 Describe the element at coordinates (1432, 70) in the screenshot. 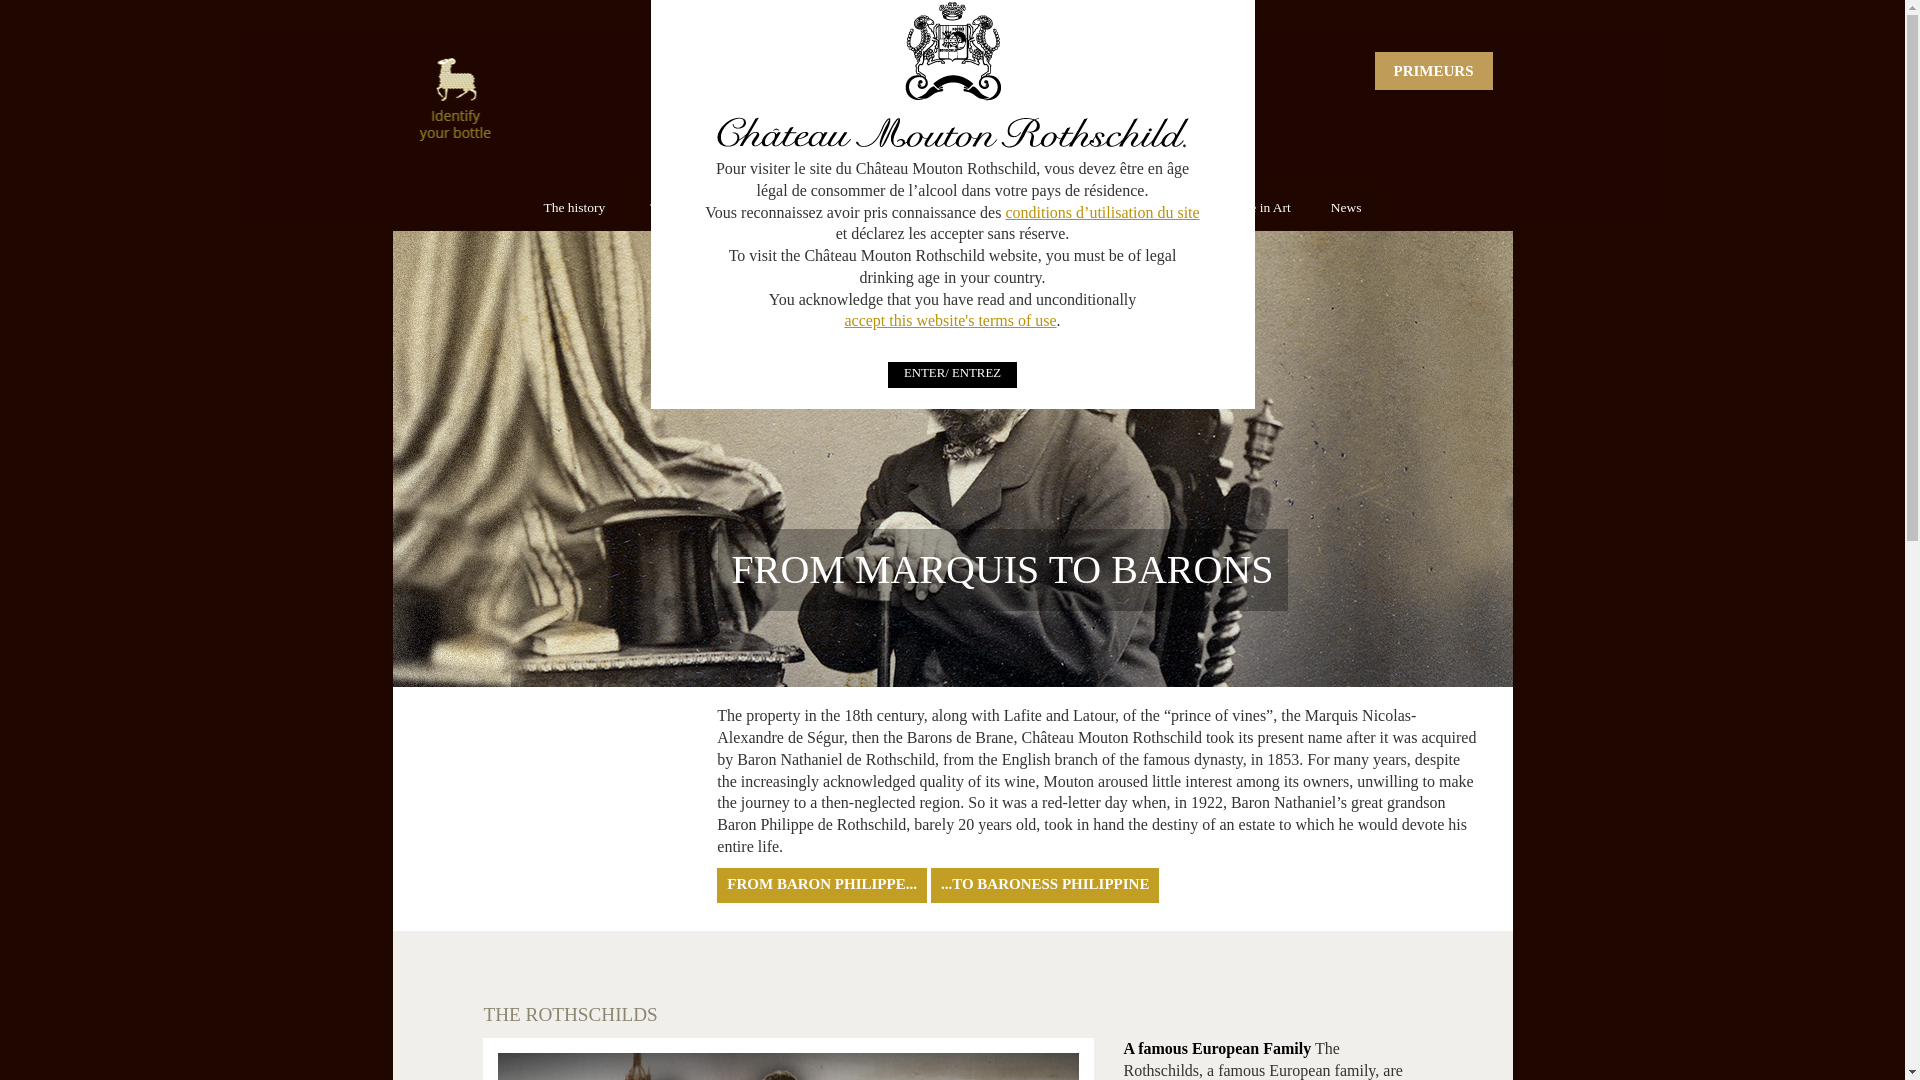

I see `PRIMEURS` at that location.